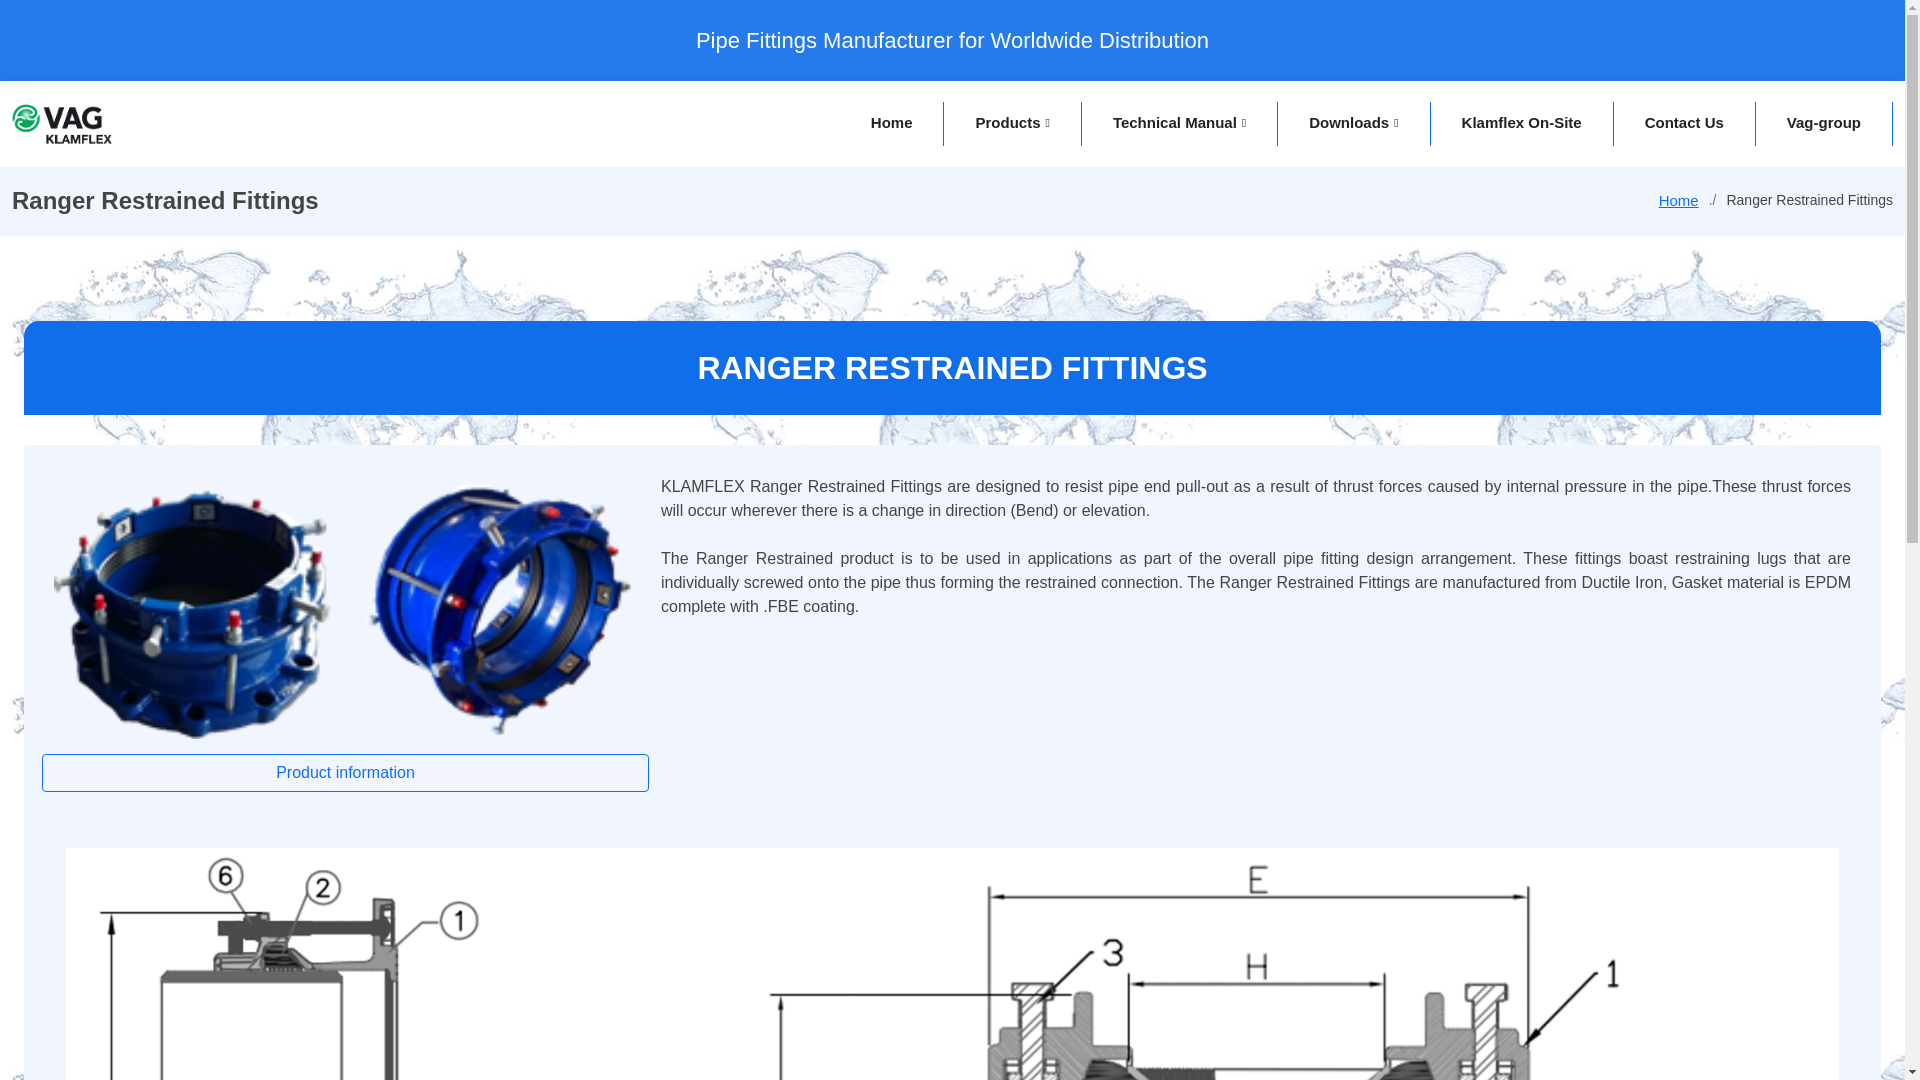 This screenshot has height=1080, width=1920. Describe the element at coordinates (1179, 124) in the screenshot. I see `Technical Manual` at that location.